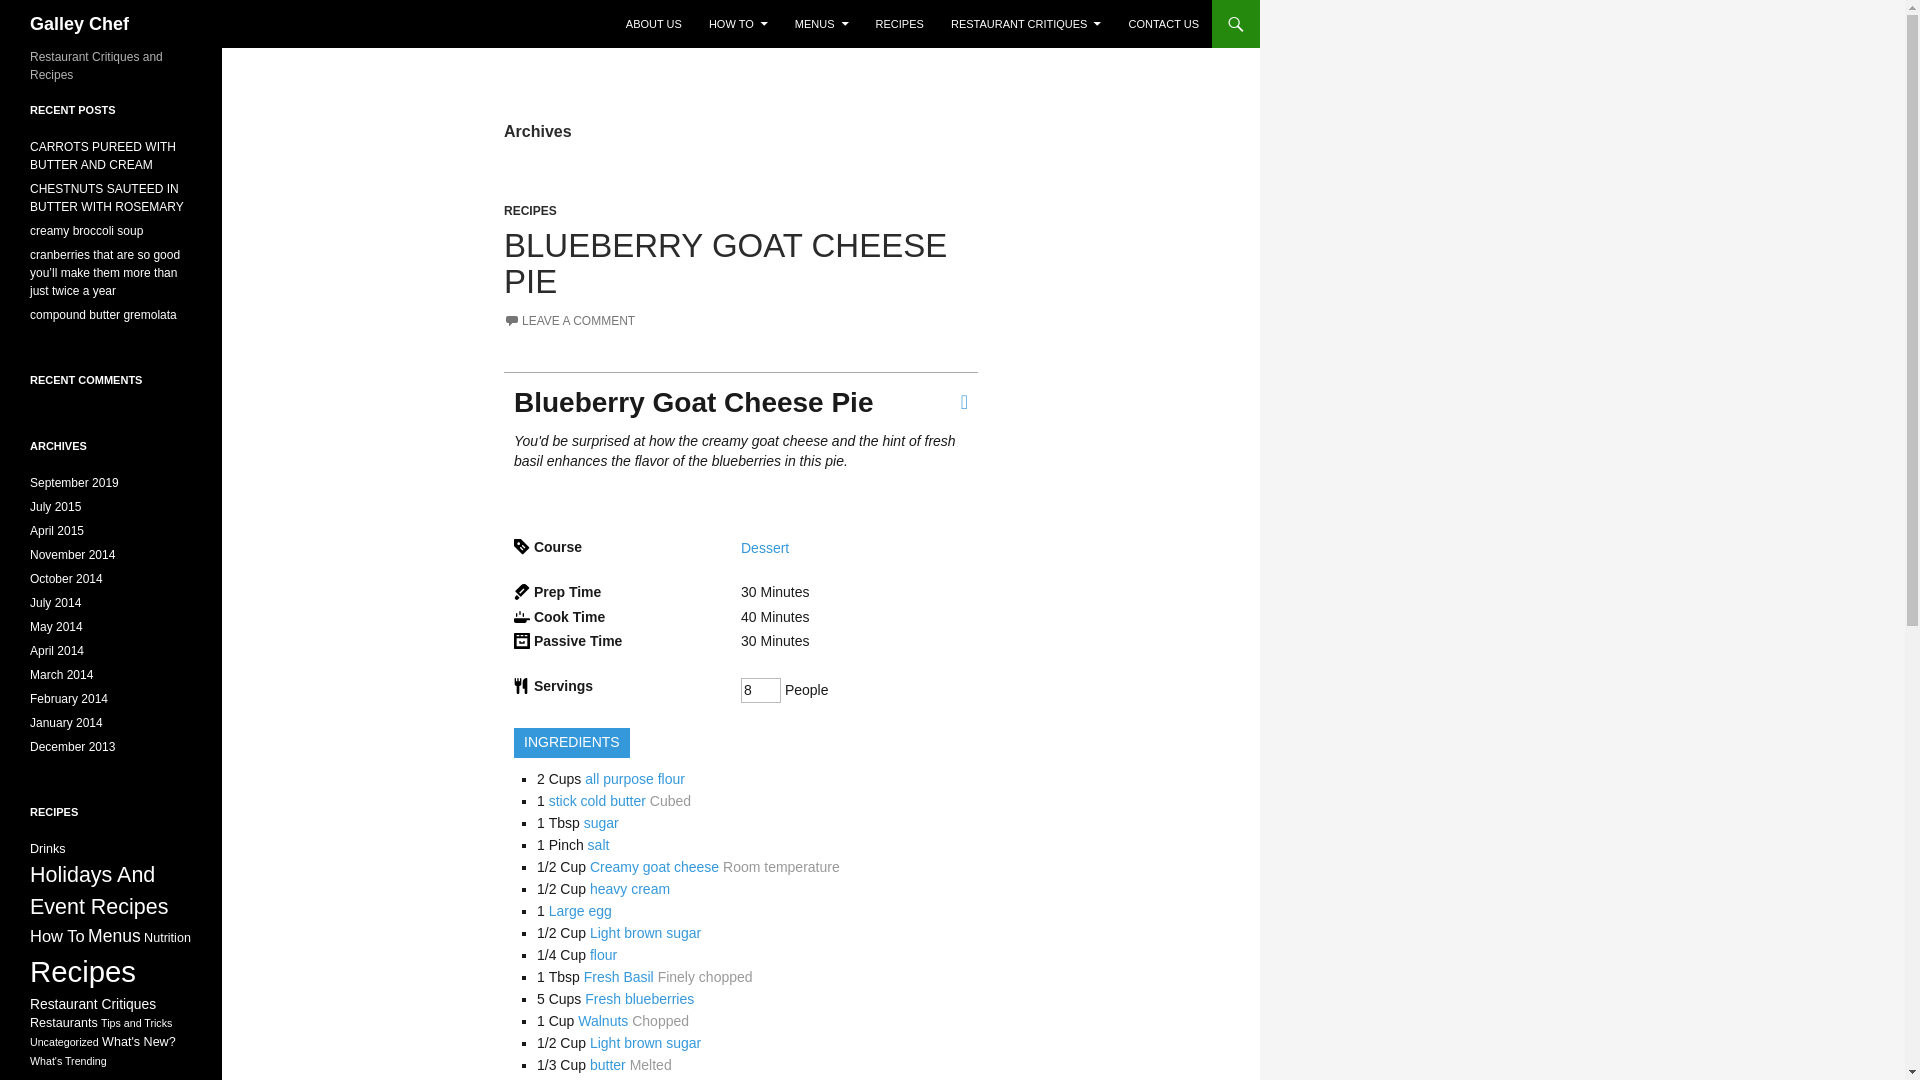  Describe the element at coordinates (600, 822) in the screenshot. I see `sugar` at that location.